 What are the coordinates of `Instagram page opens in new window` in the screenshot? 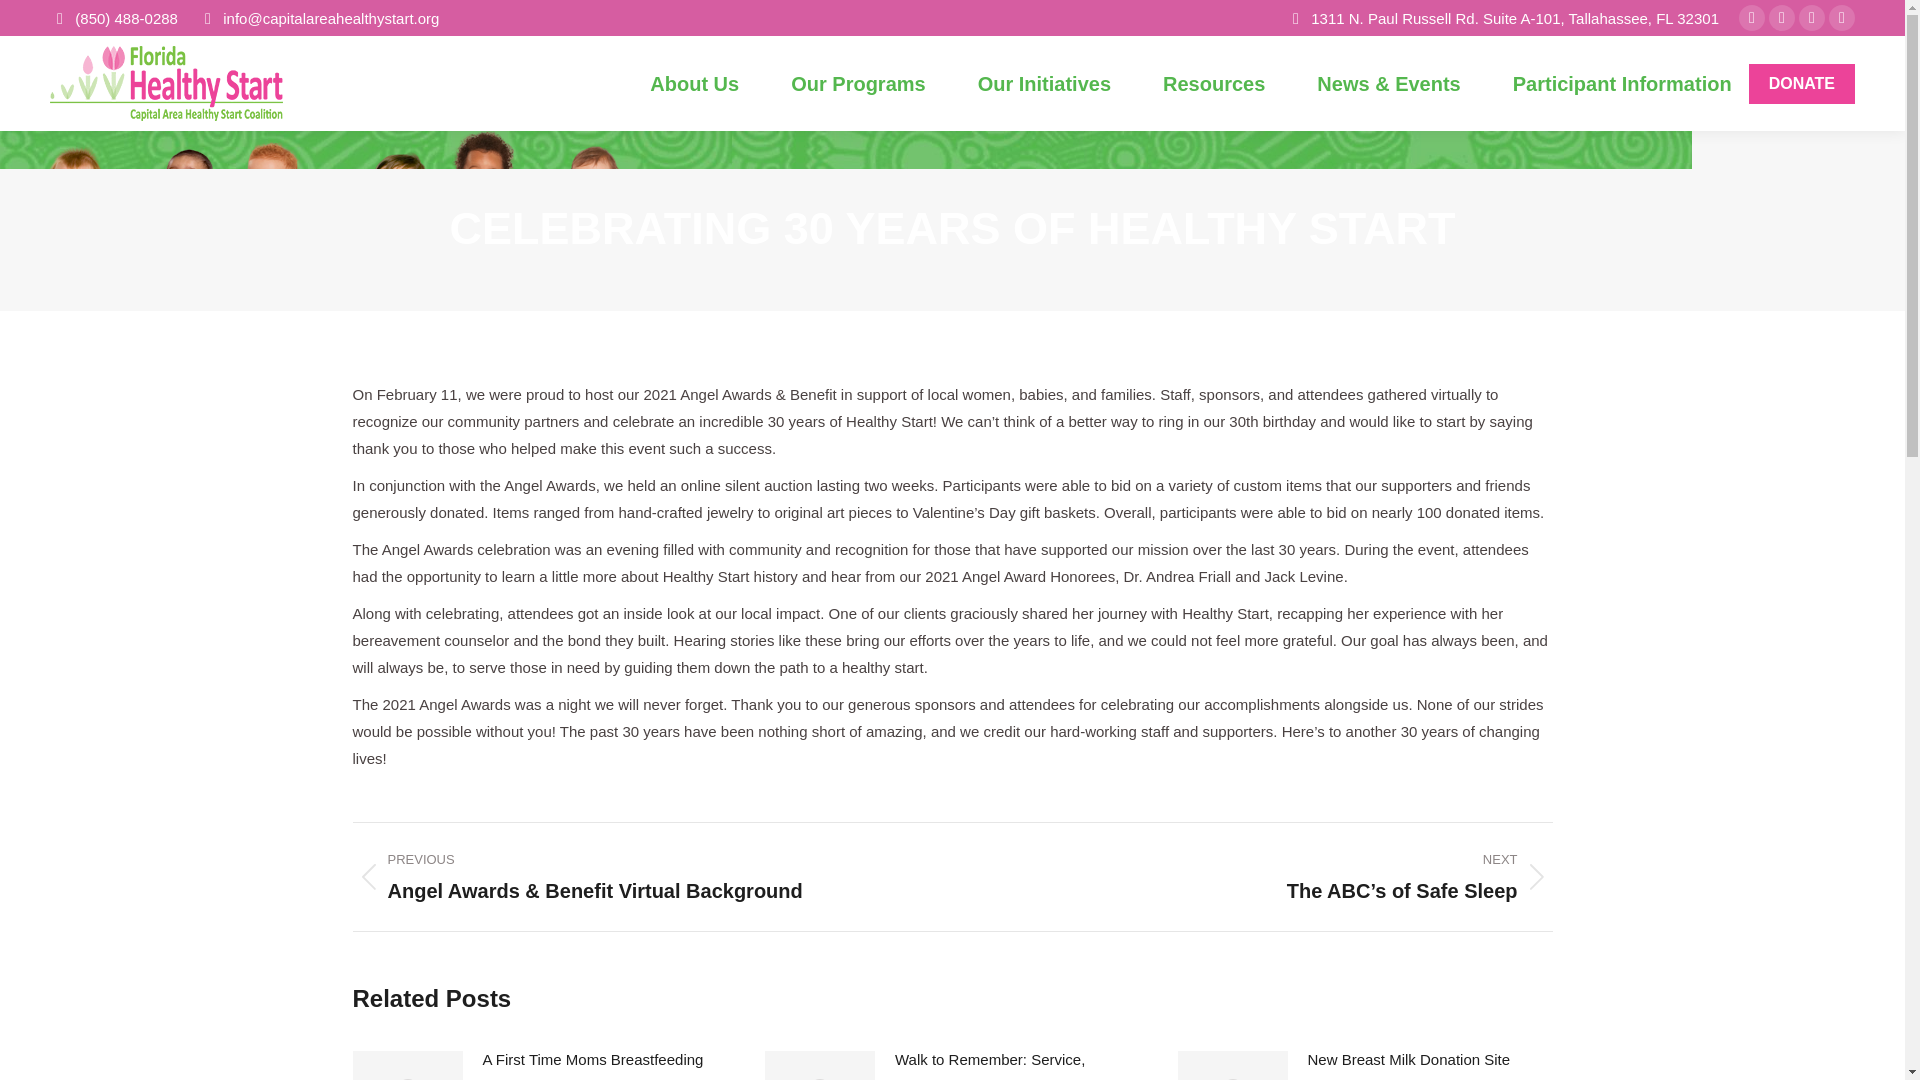 It's located at (1782, 18).